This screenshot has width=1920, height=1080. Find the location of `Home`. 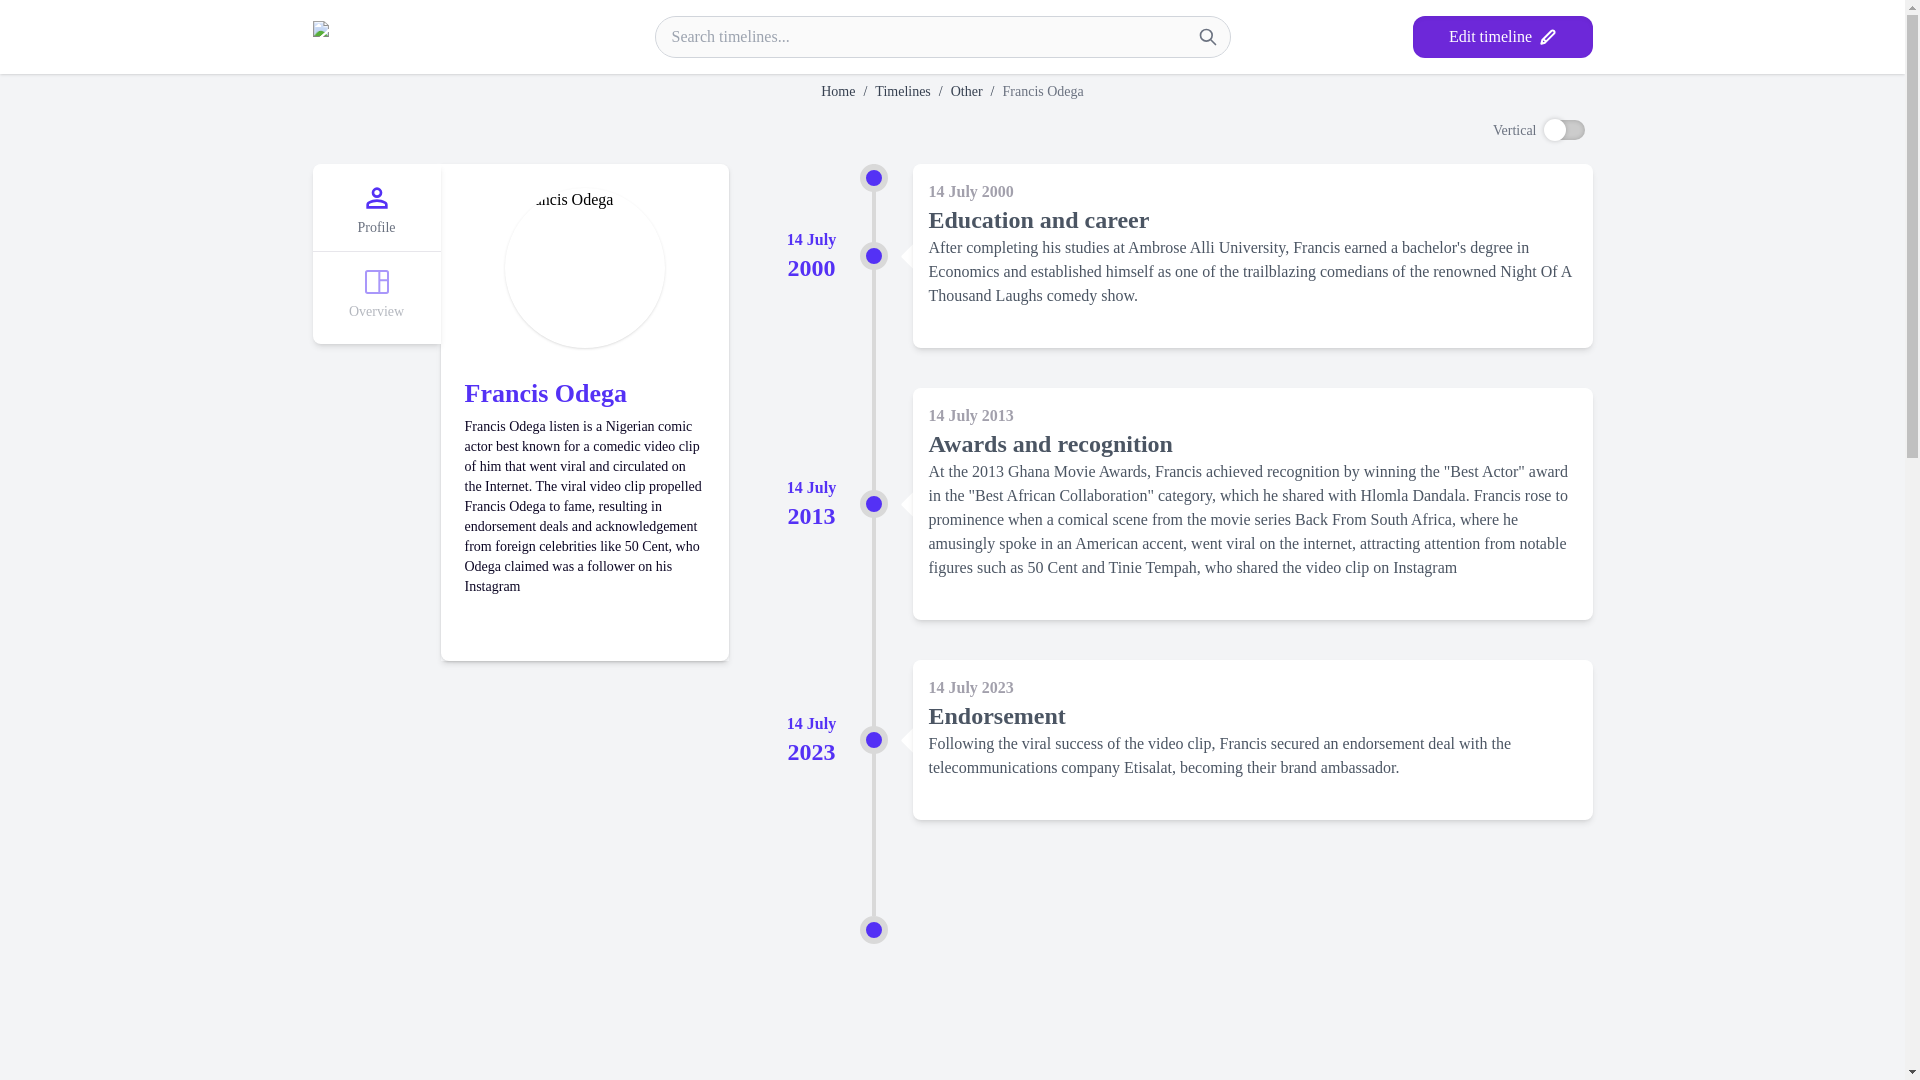

Home is located at coordinates (838, 92).